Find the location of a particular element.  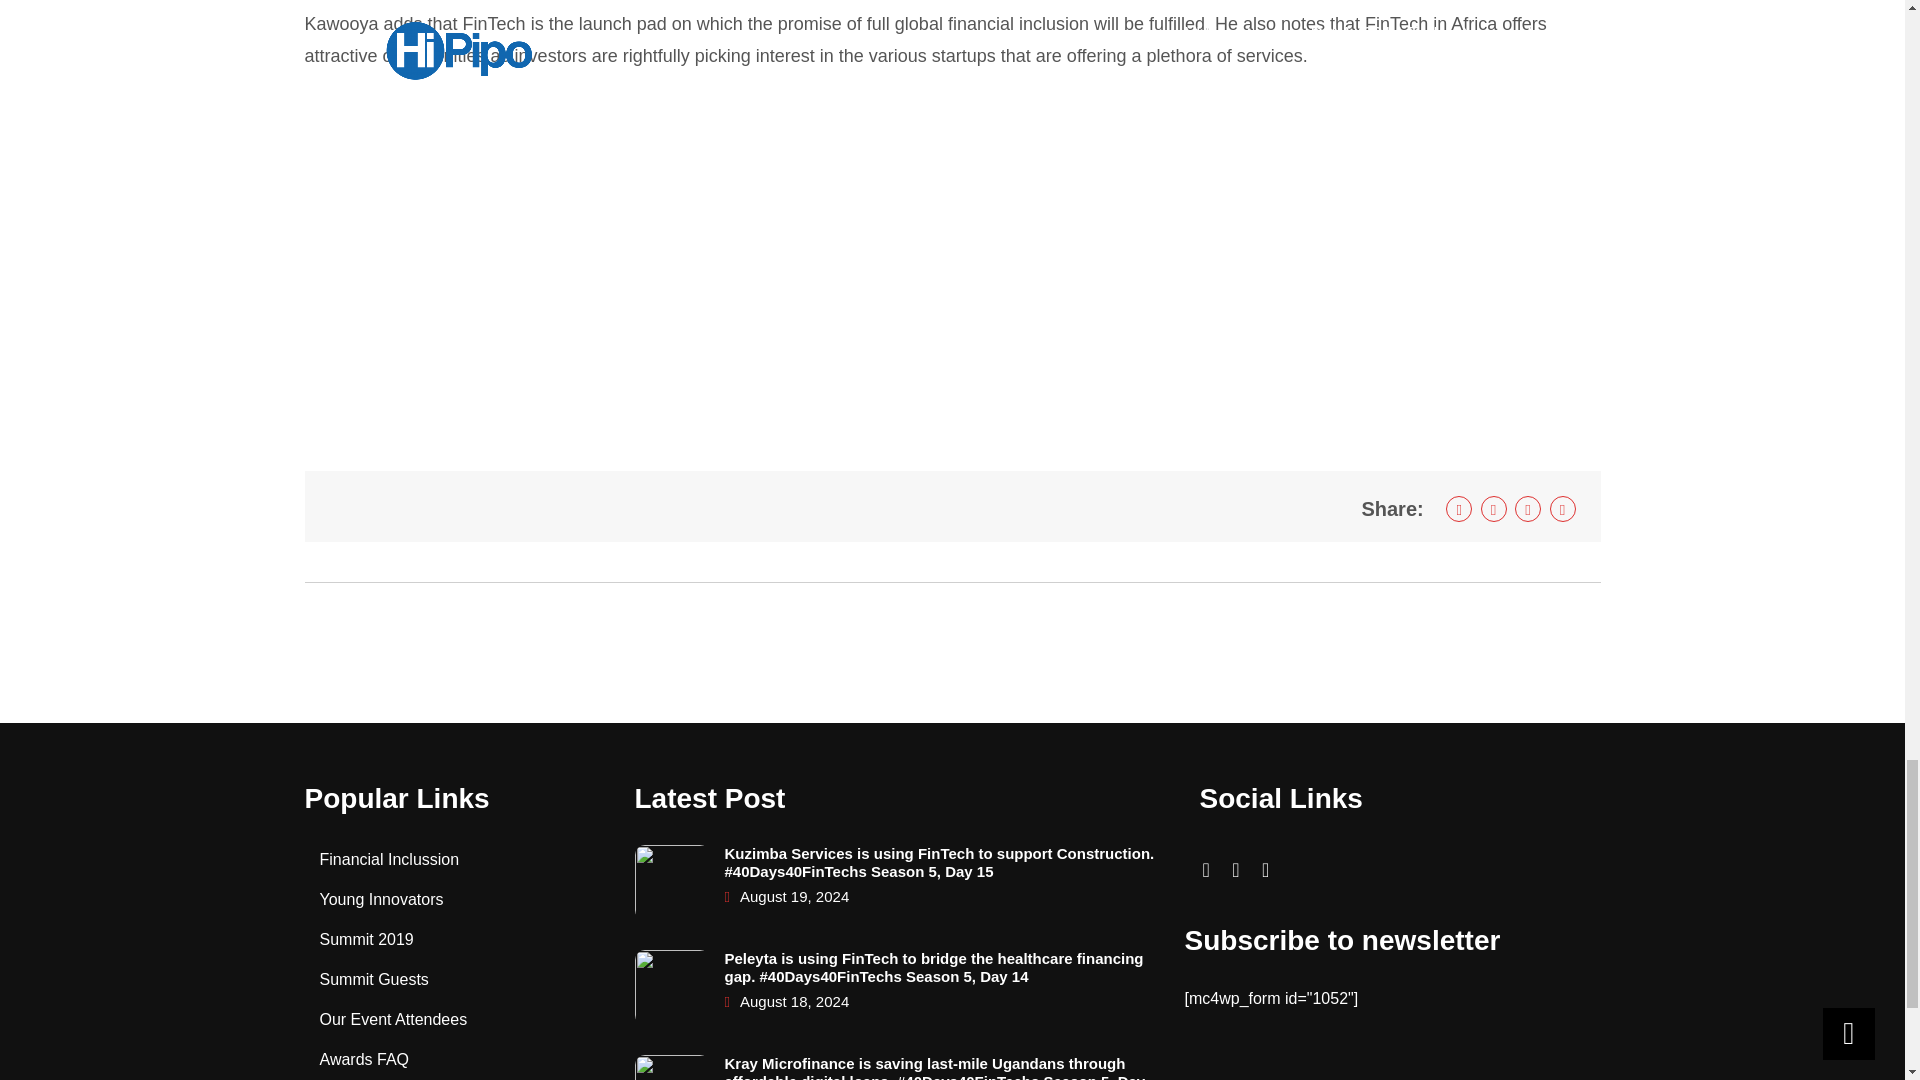

Financial Inclussion is located at coordinates (390, 860).